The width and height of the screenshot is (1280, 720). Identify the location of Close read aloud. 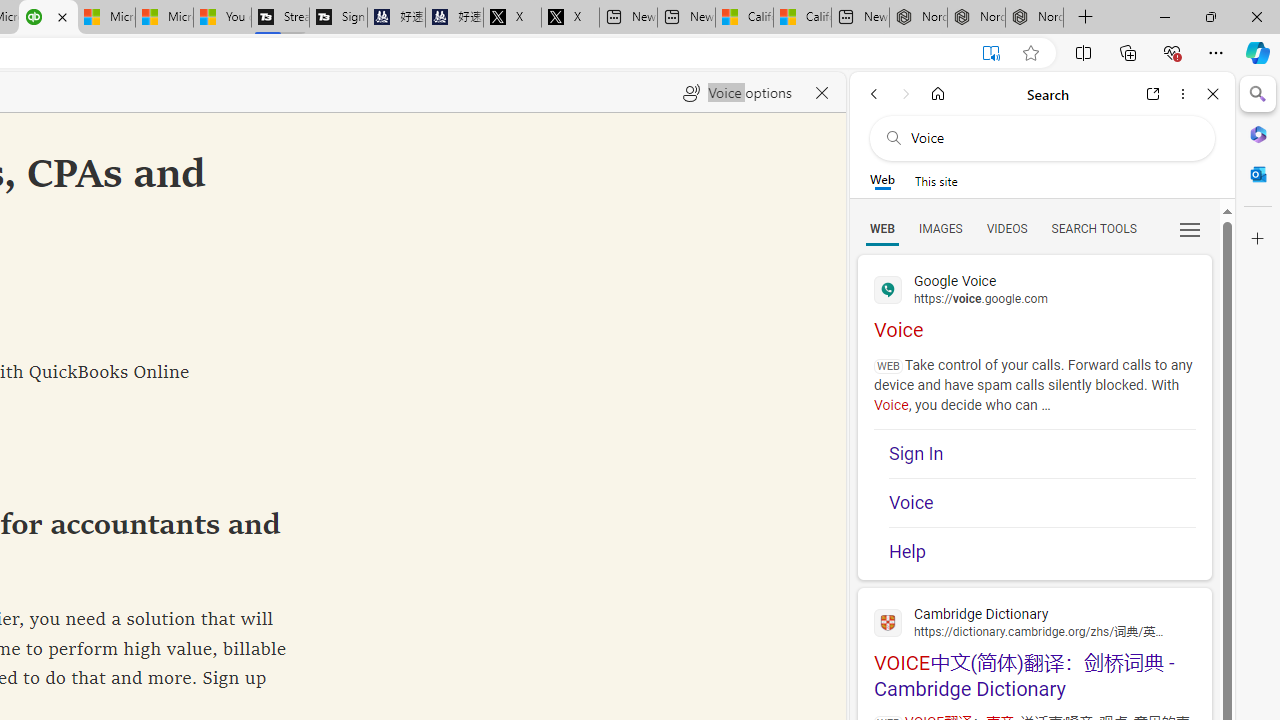
(822, 92).